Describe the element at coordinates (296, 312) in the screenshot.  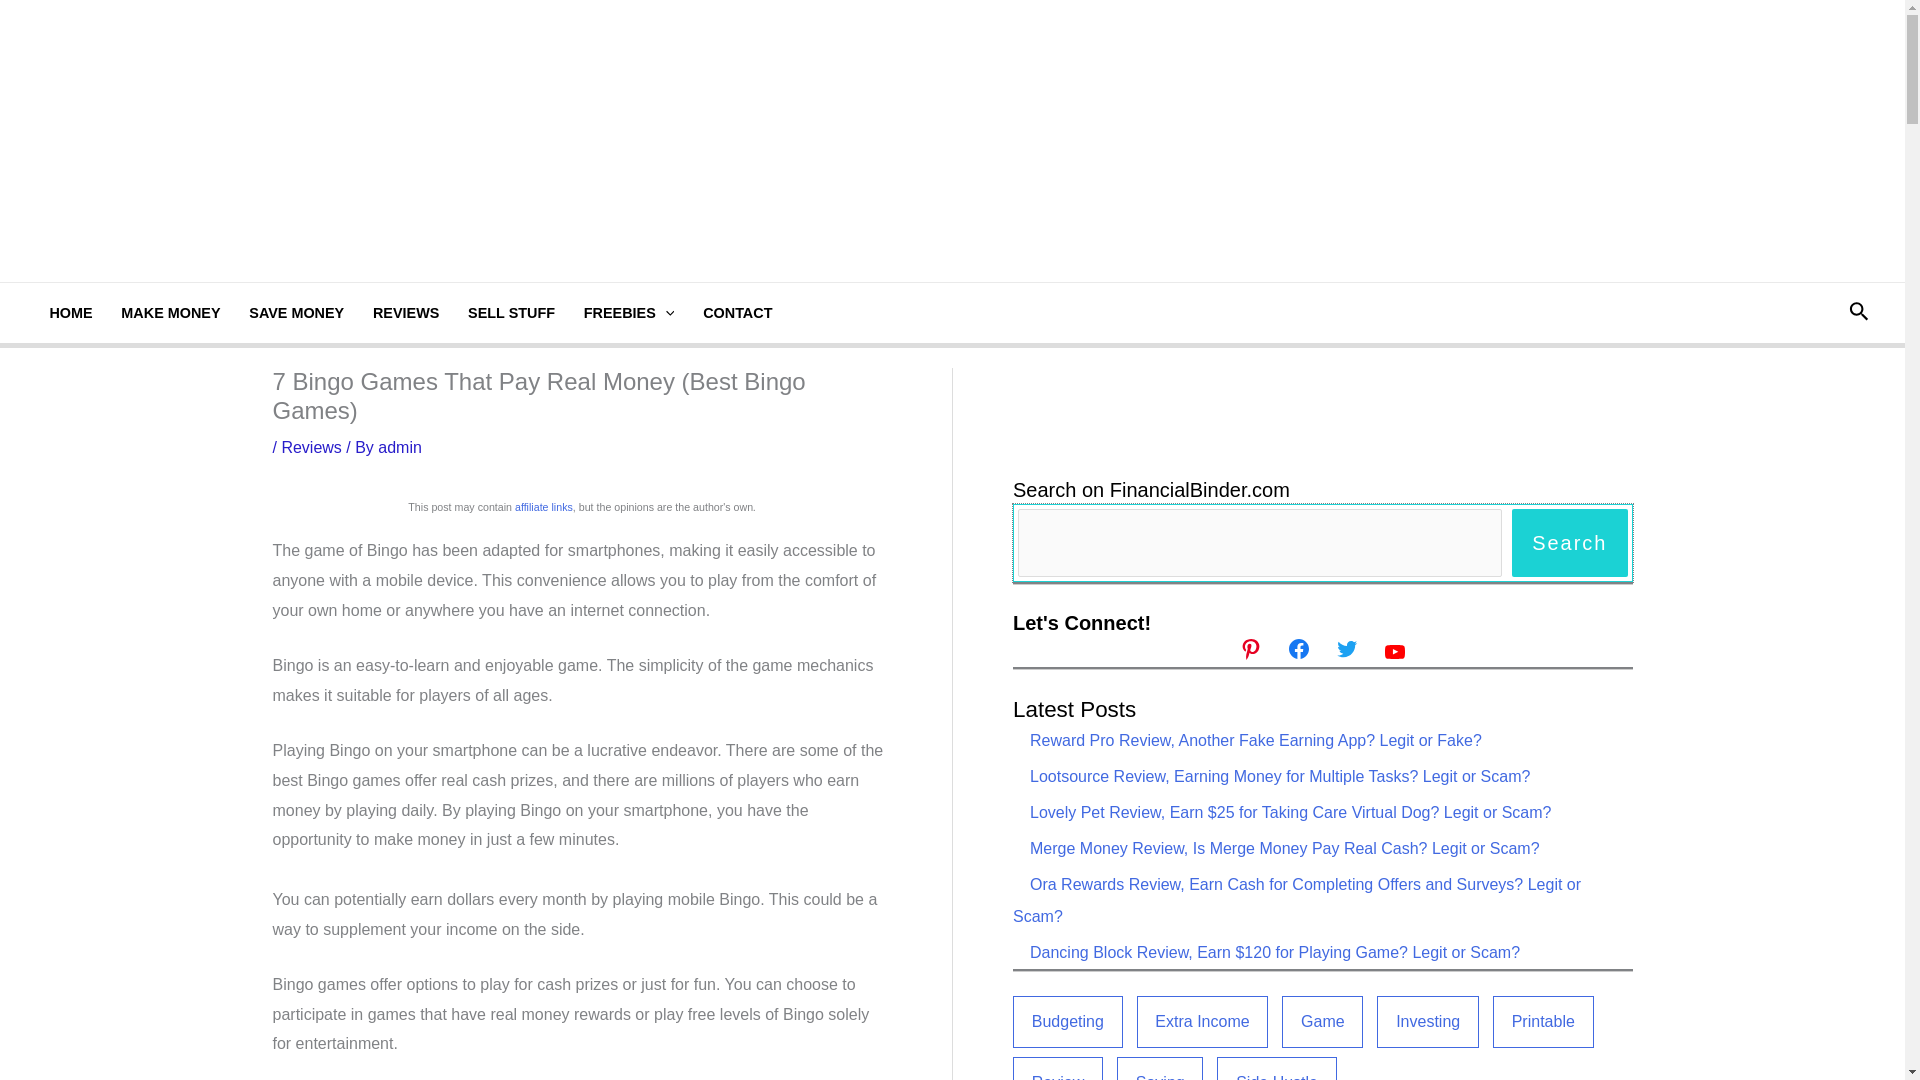
I see `SAVE MONEY` at that location.